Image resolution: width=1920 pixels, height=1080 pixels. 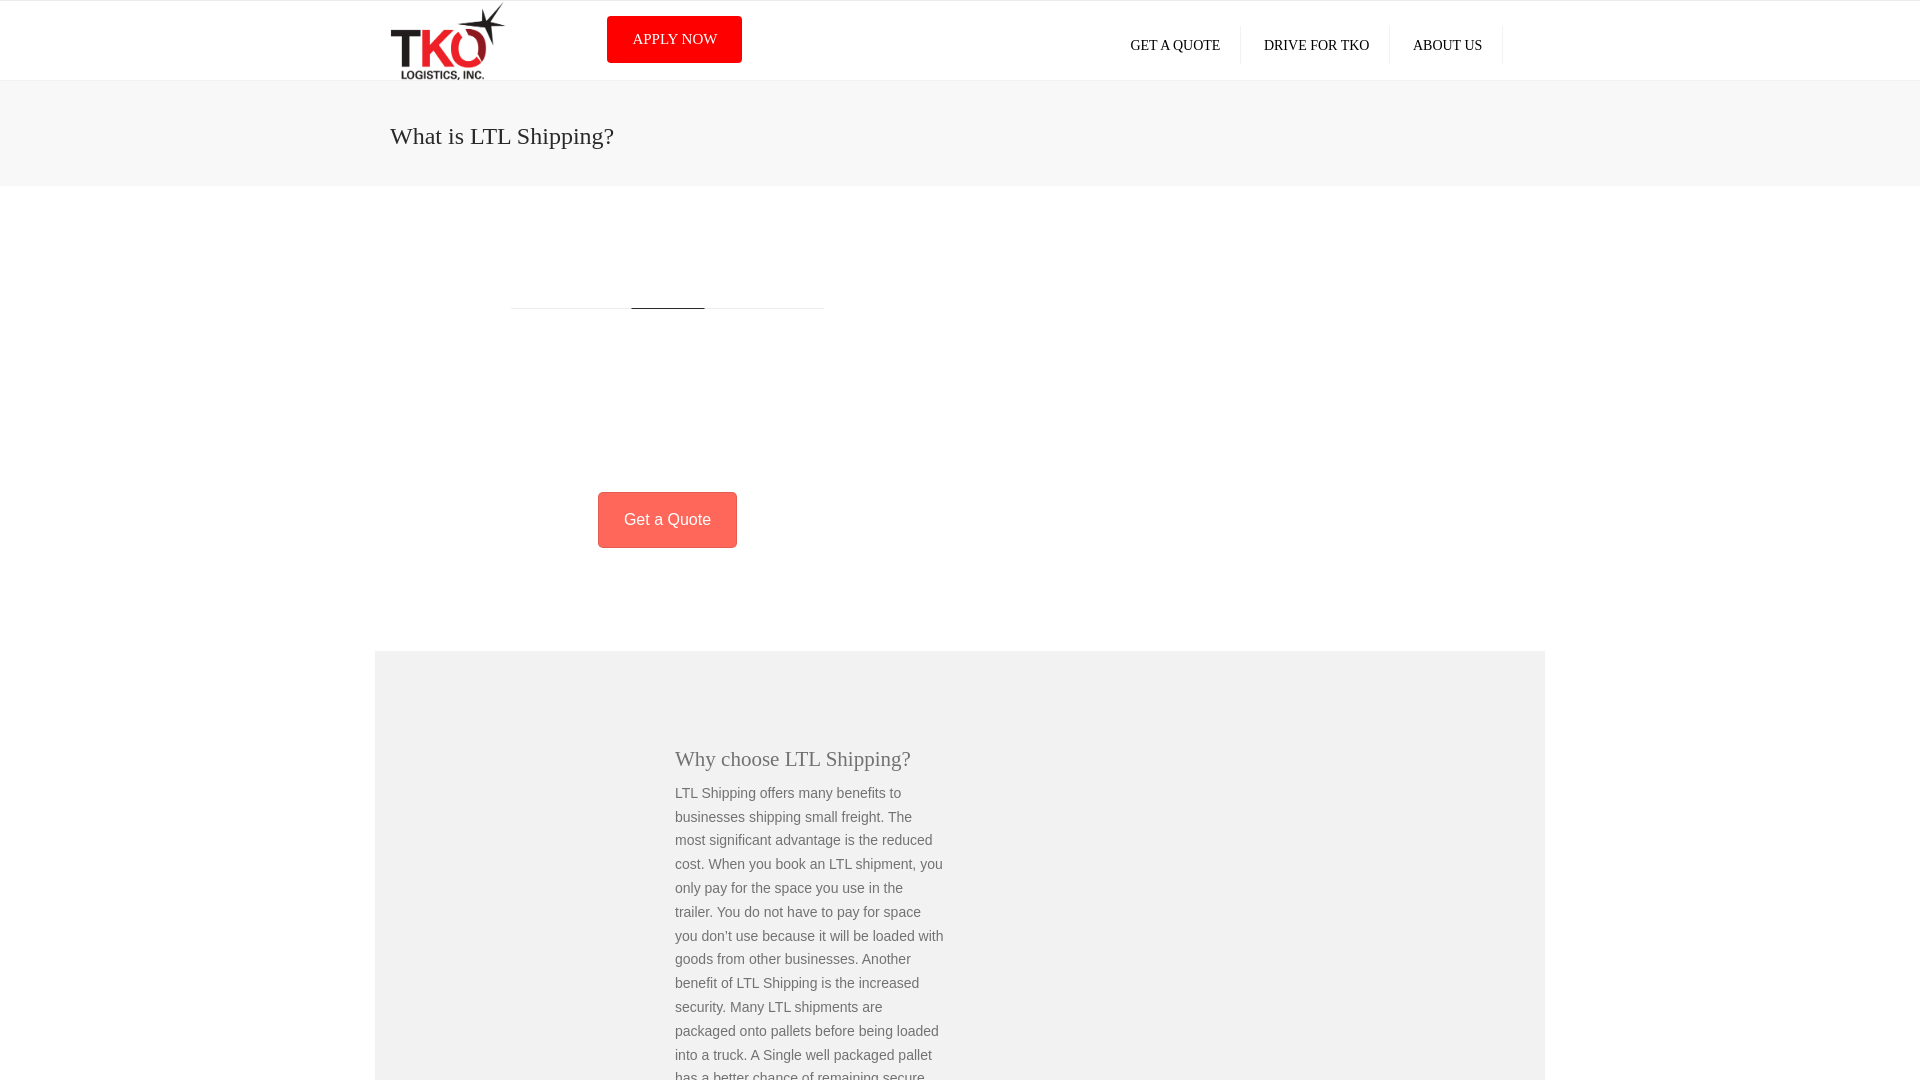 What do you see at coordinates (1526, 45) in the screenshot?
I see `Search` at bounding box center [1526, 45].